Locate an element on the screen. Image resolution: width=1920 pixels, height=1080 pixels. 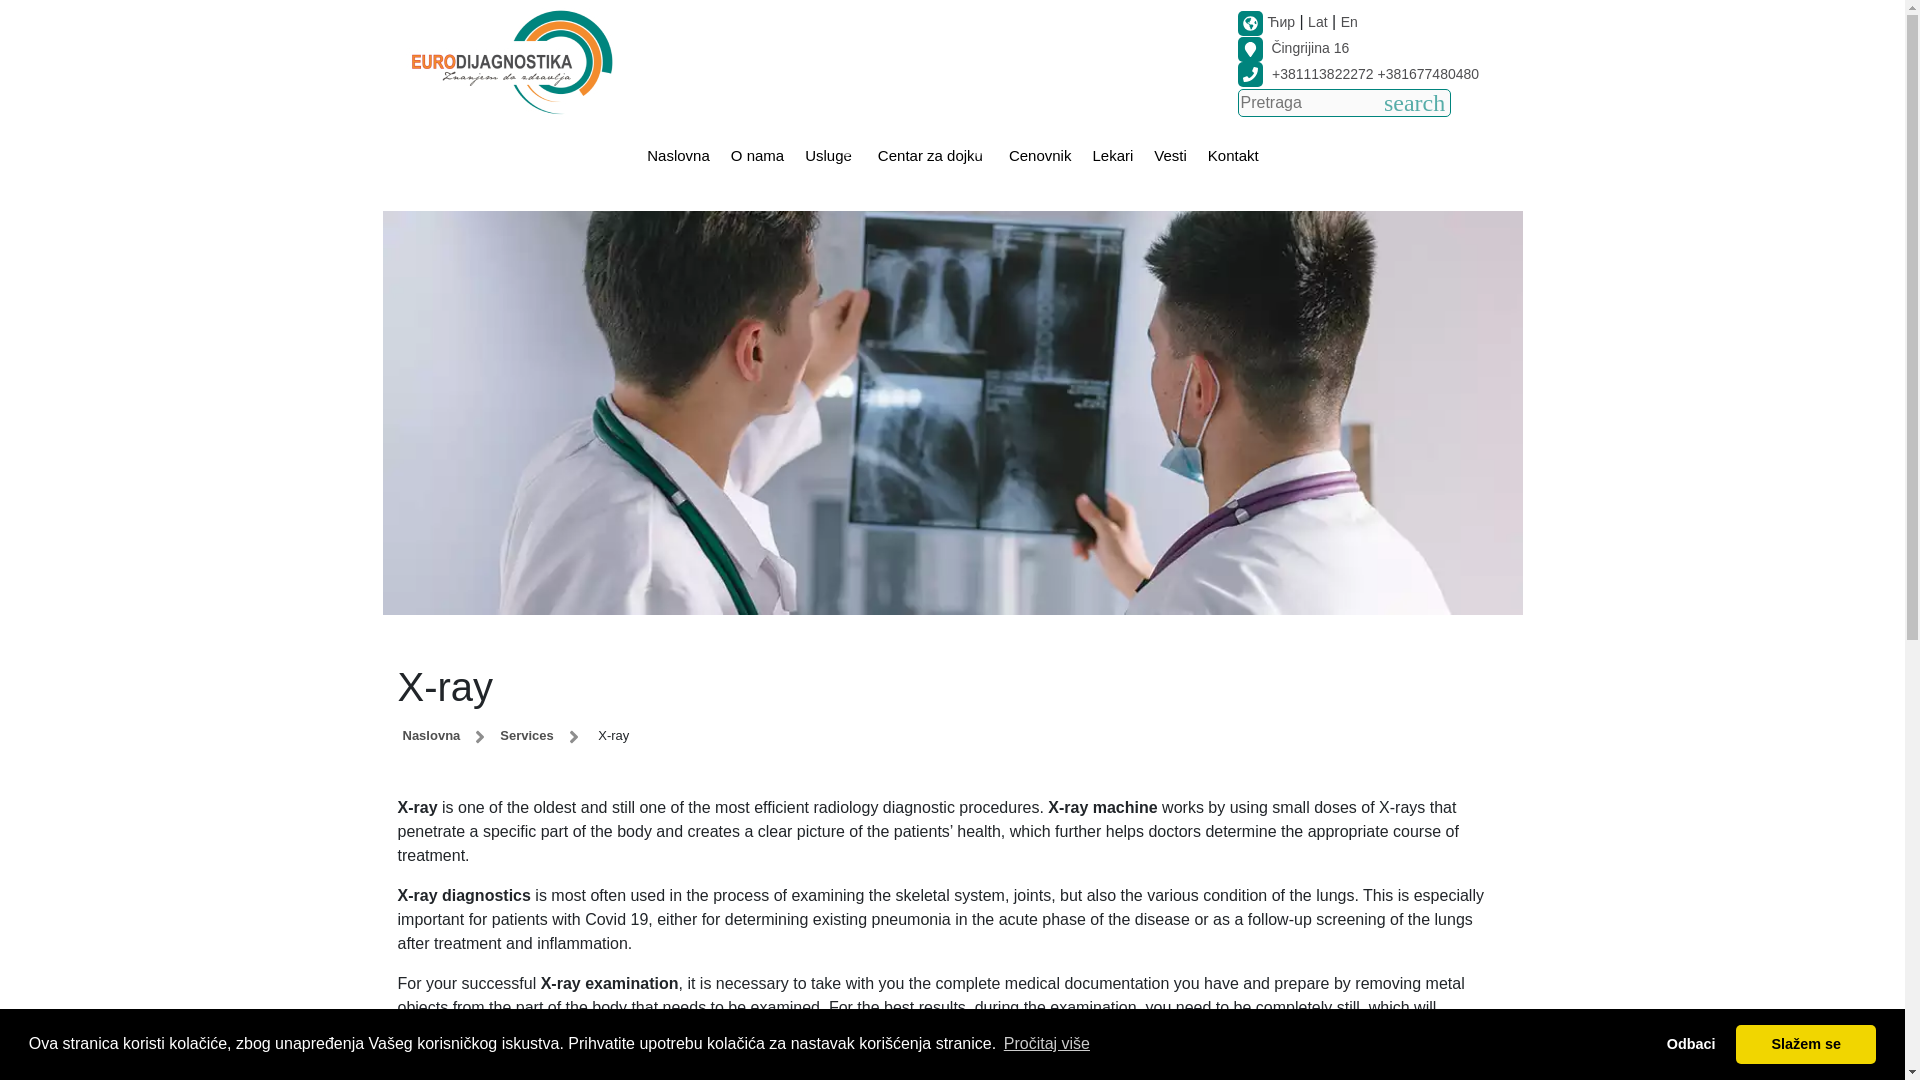
Cenovnik is located at coordinates (1040, 155).